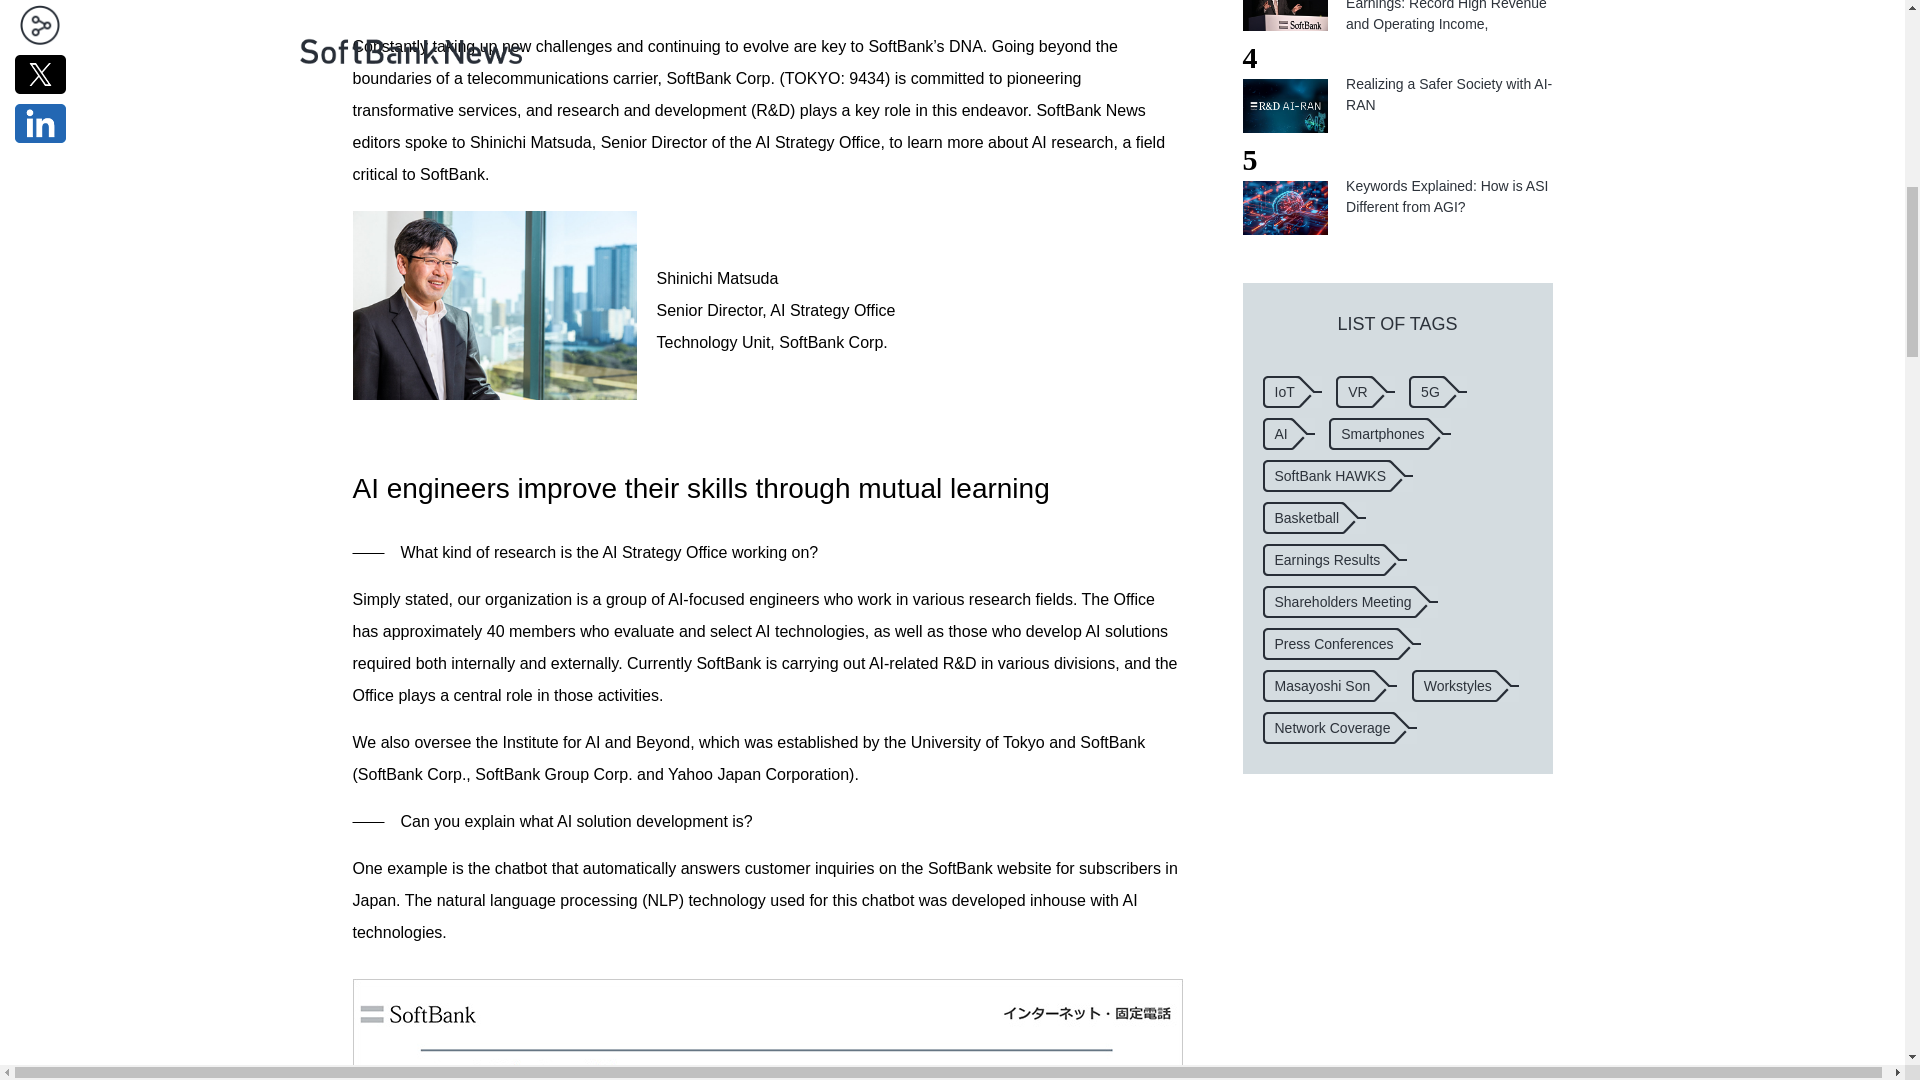 Image resolution: width=1920 pixels, height=1080 pixels. I want to click on Realizing a Safer Society with AI-RAN, so click(1285, 105).